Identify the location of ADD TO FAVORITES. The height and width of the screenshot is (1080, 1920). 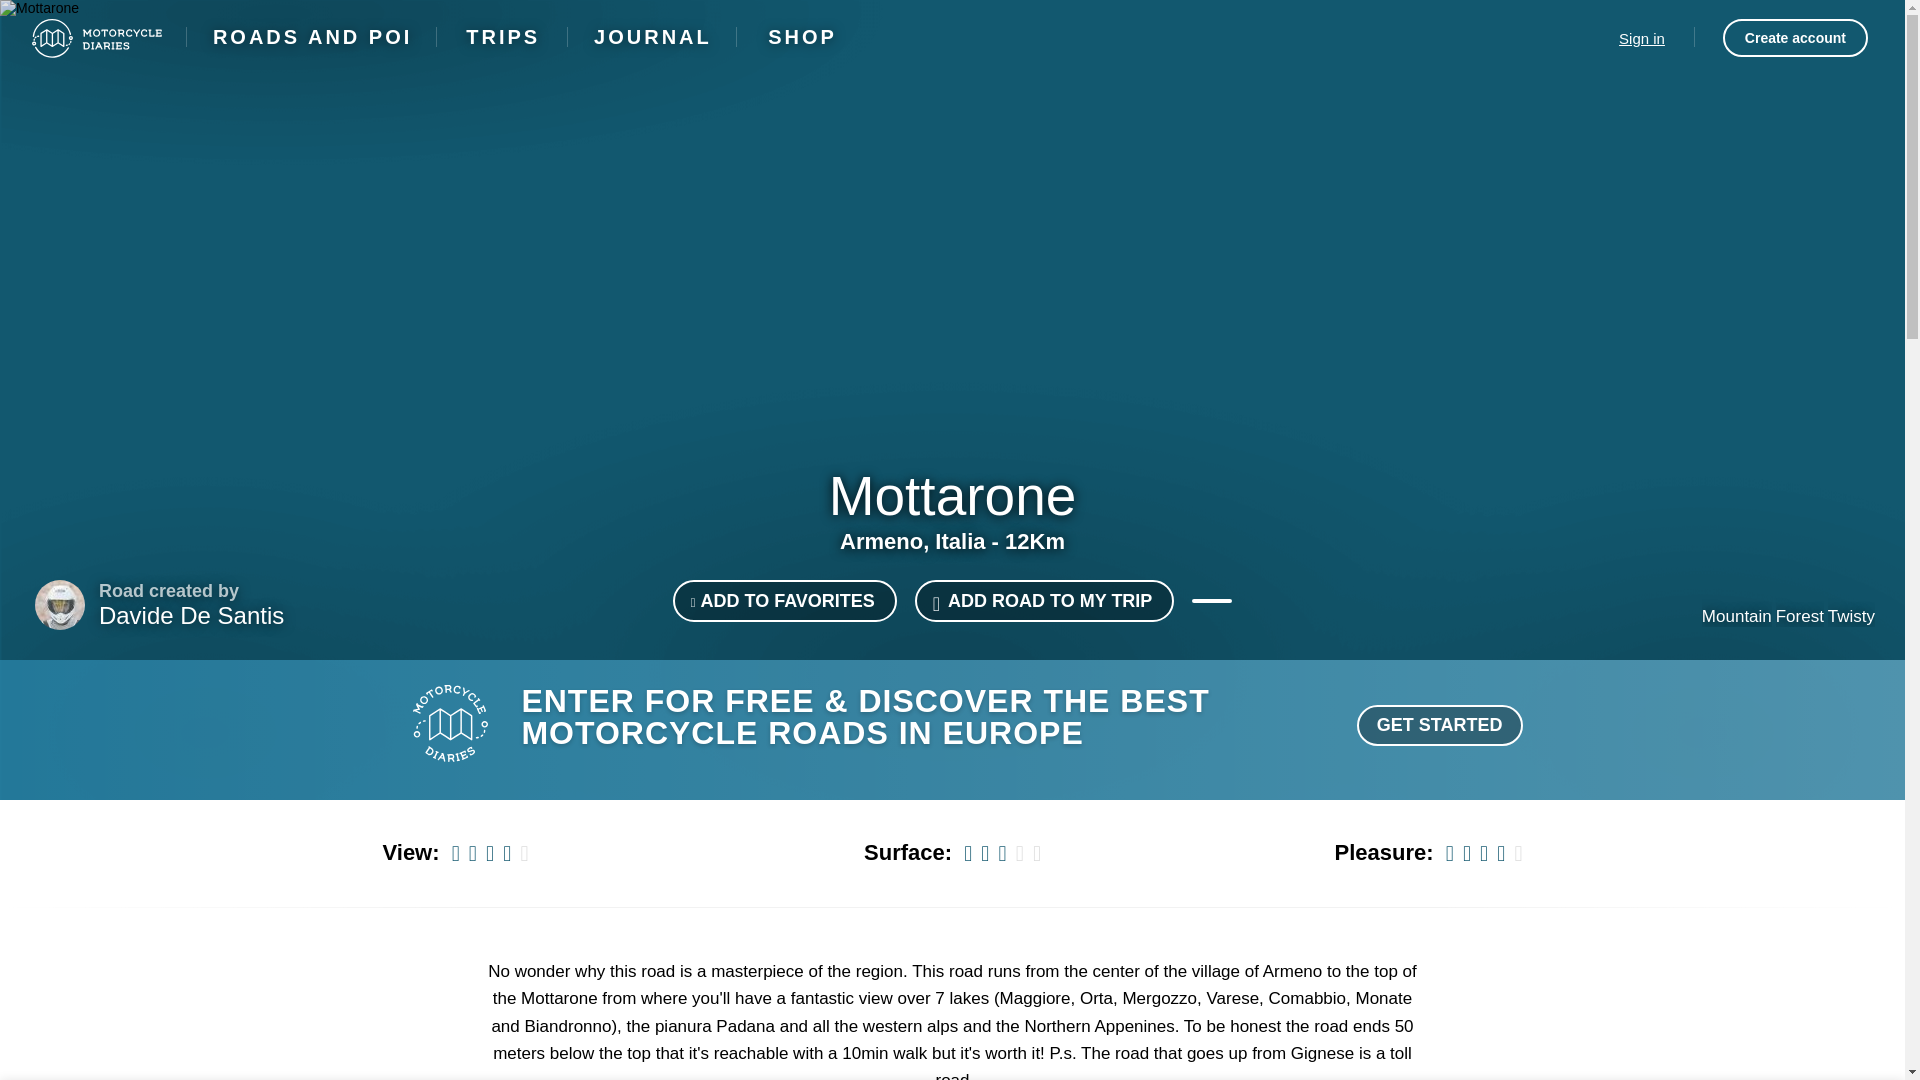
(784, 600).